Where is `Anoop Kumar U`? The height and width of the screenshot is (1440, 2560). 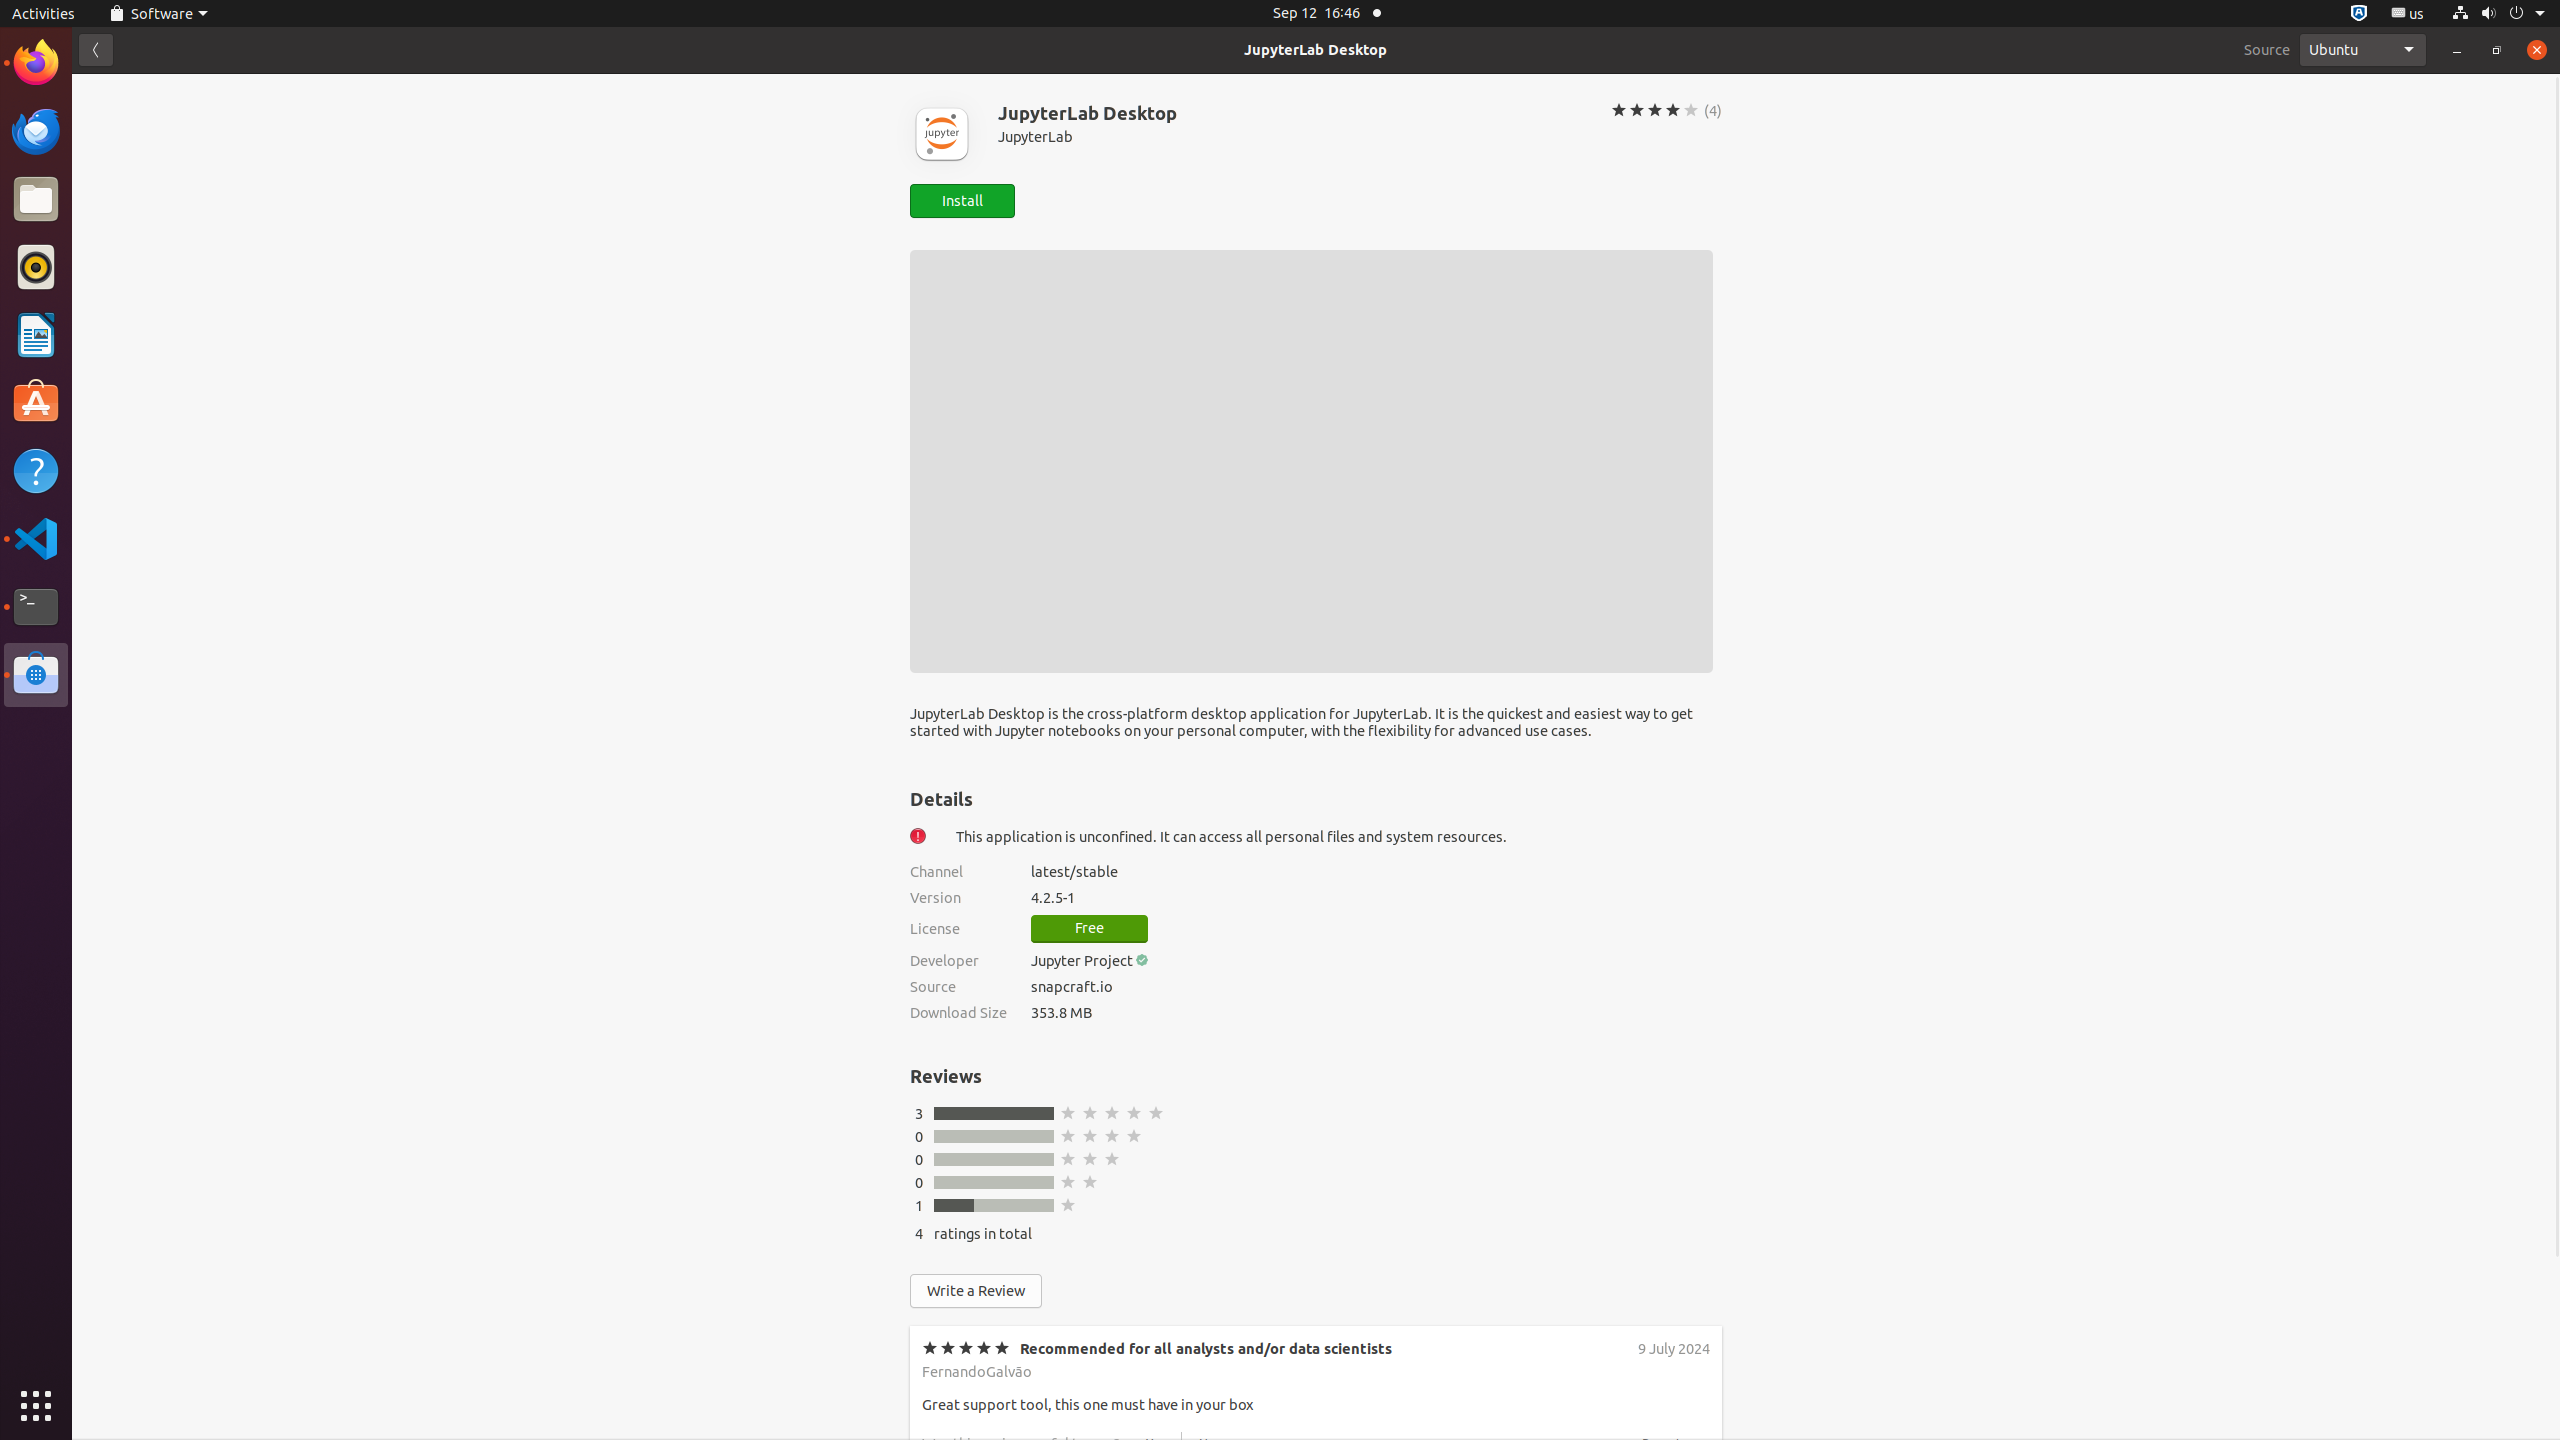 Anoop Kumar U is located at coordinates (974, 1522).